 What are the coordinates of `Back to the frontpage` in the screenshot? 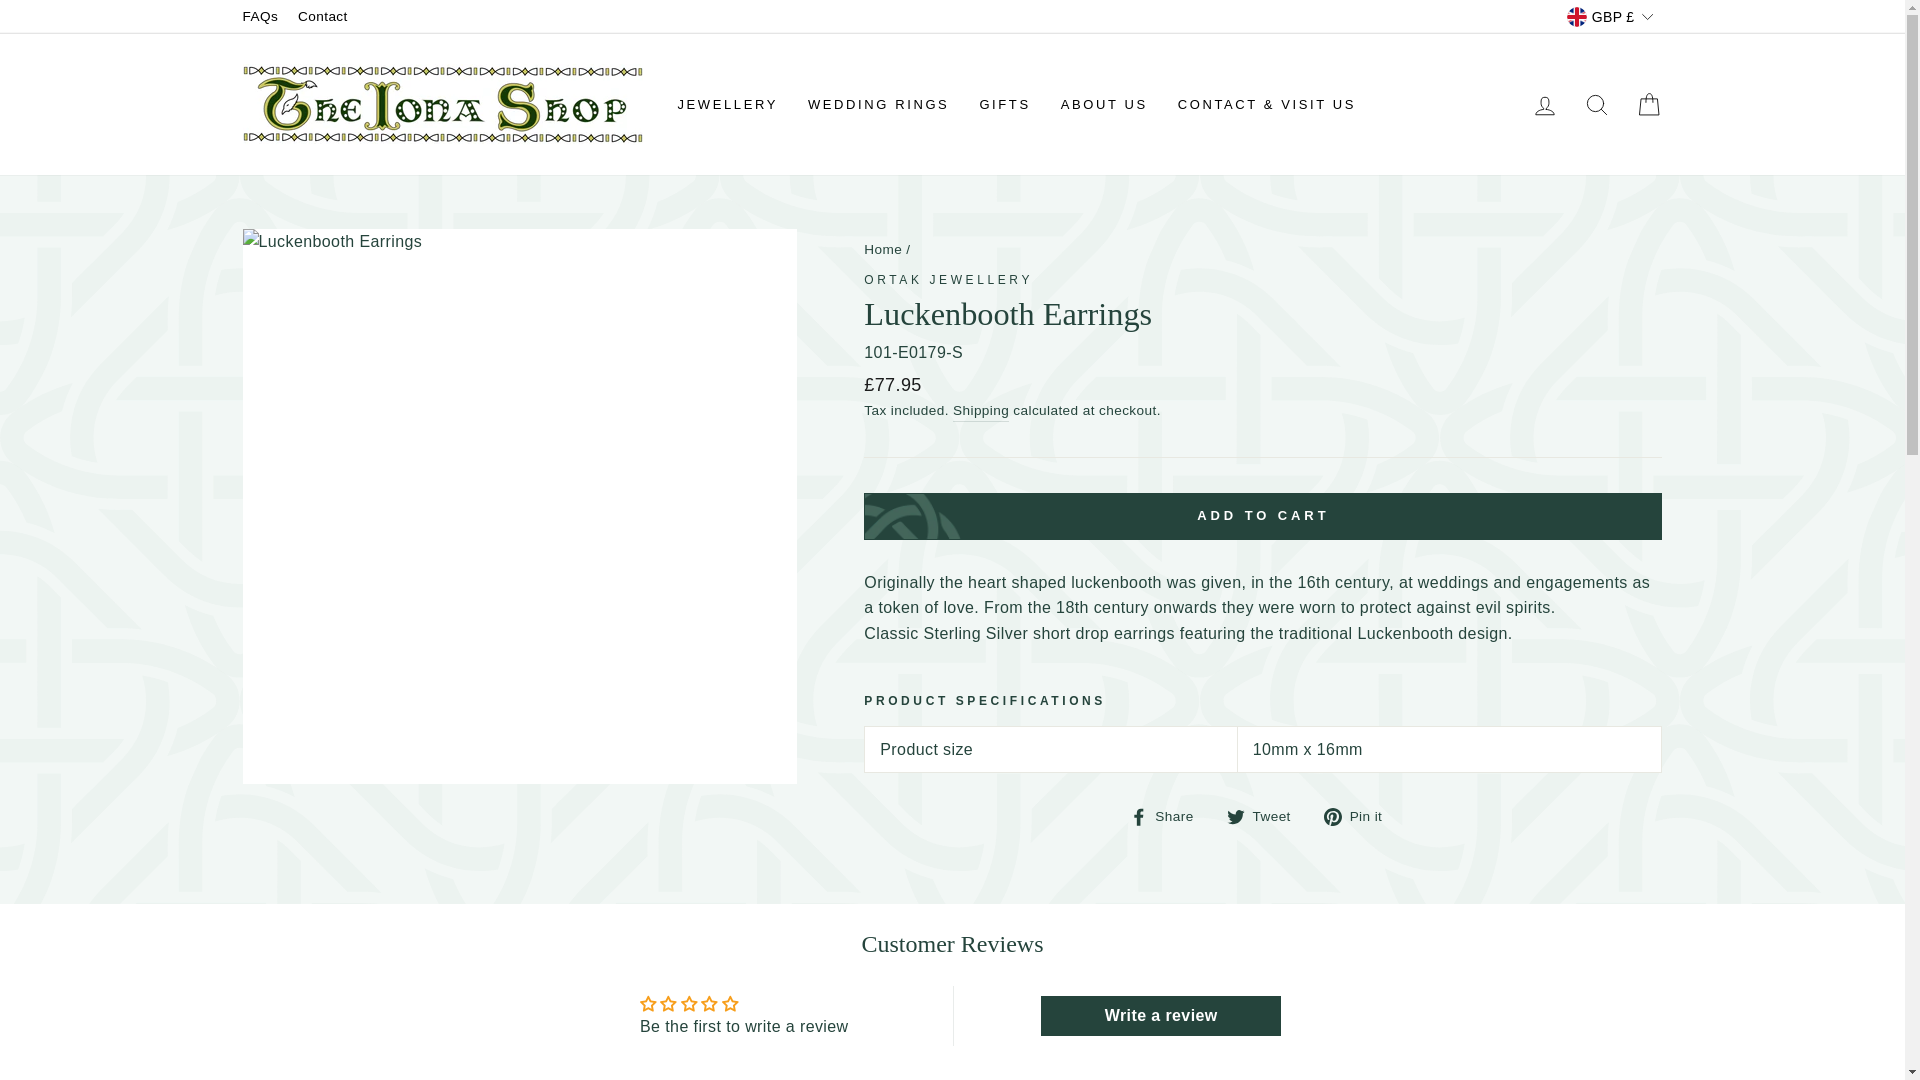 It's located at (883, 249).